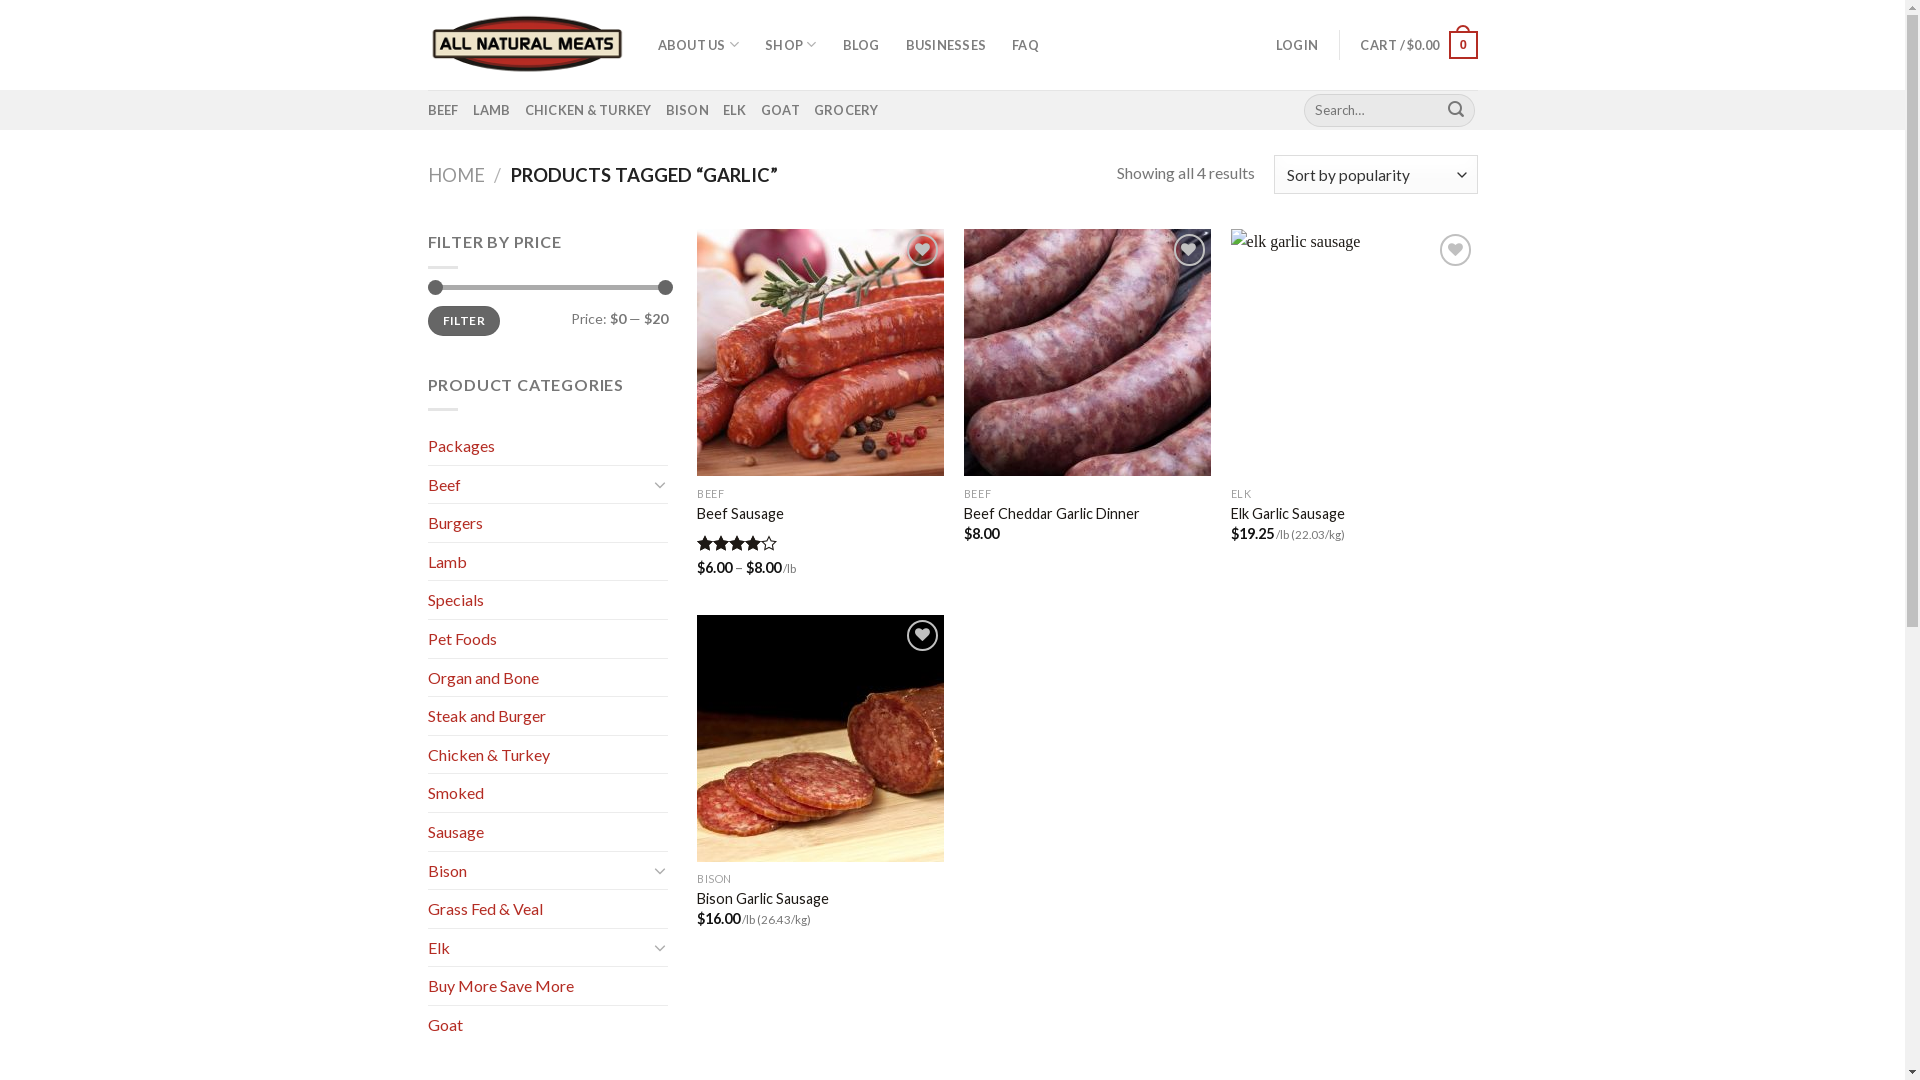 This screenshot has height=1080, width=1920. I want to click on All Natural Meats, so click(528, 44).